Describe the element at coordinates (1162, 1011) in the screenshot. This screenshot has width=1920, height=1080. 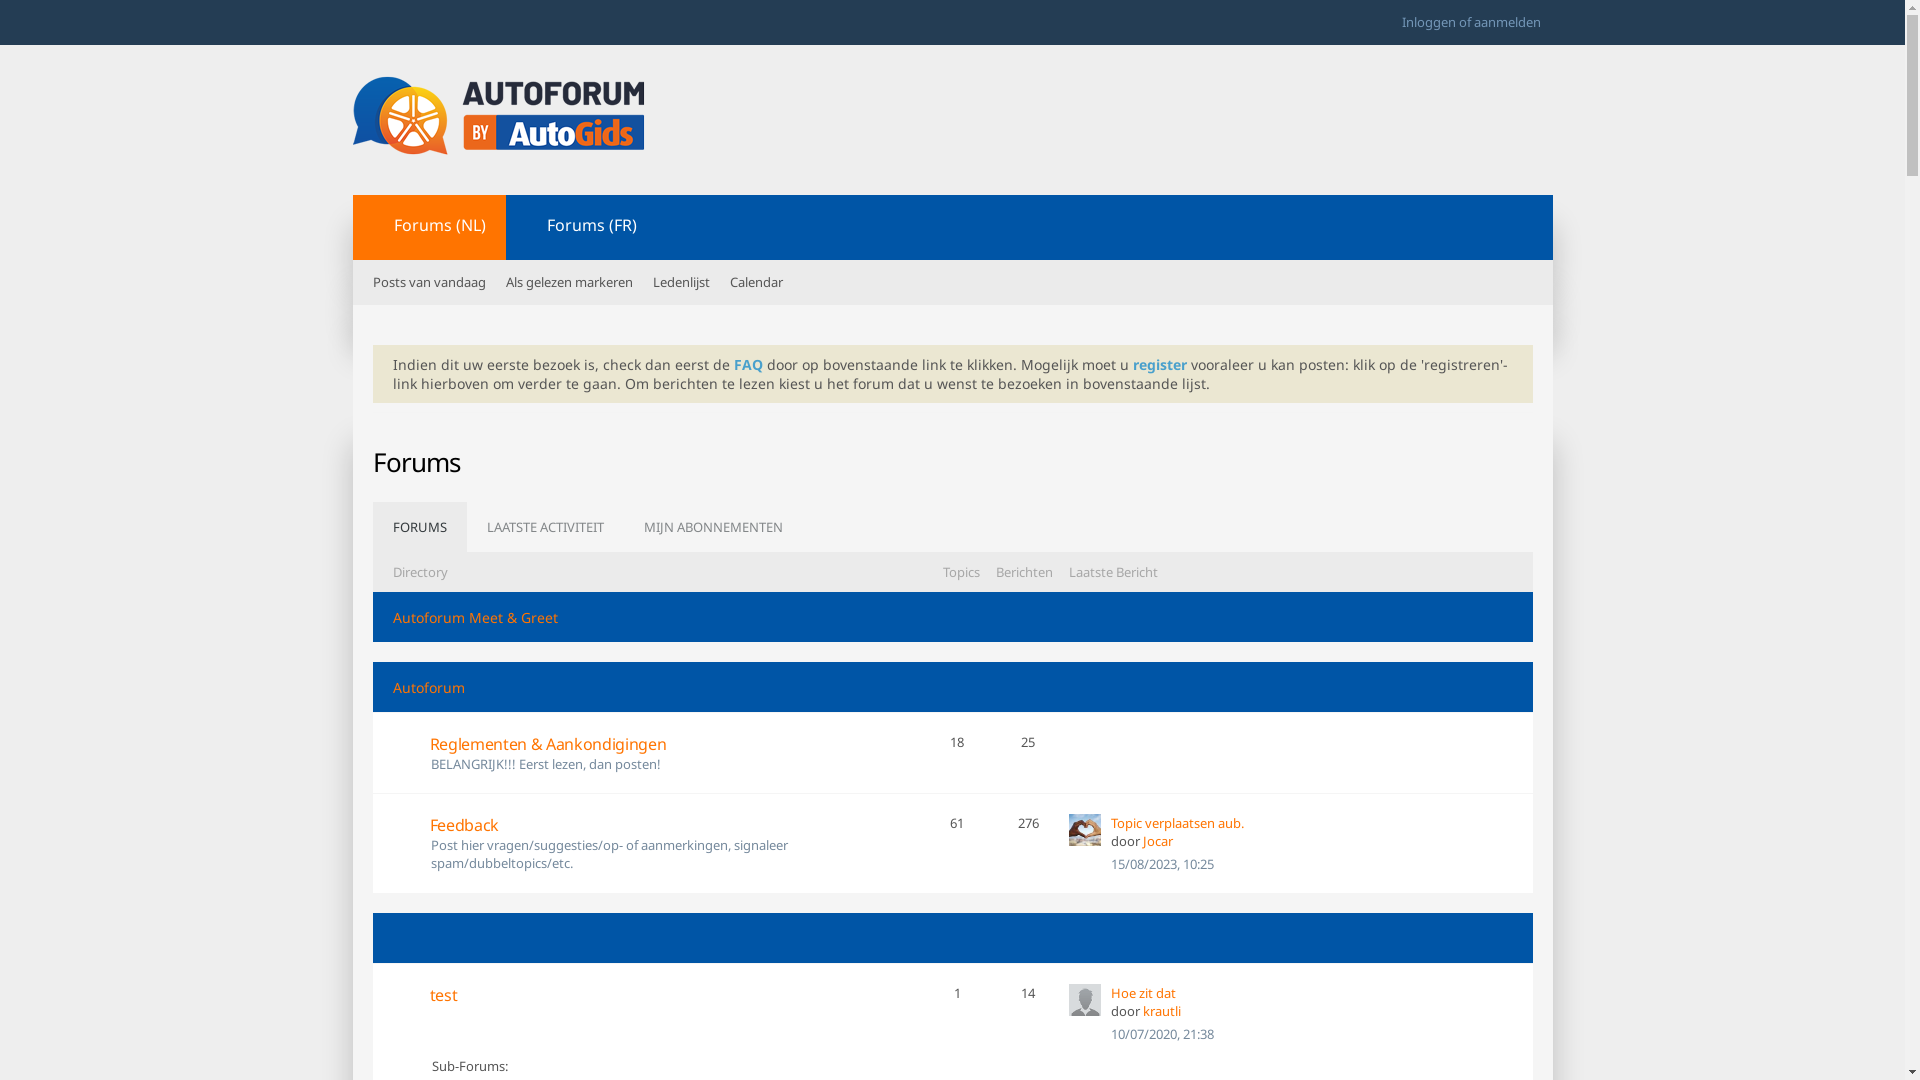
I see `krautli` at that location.